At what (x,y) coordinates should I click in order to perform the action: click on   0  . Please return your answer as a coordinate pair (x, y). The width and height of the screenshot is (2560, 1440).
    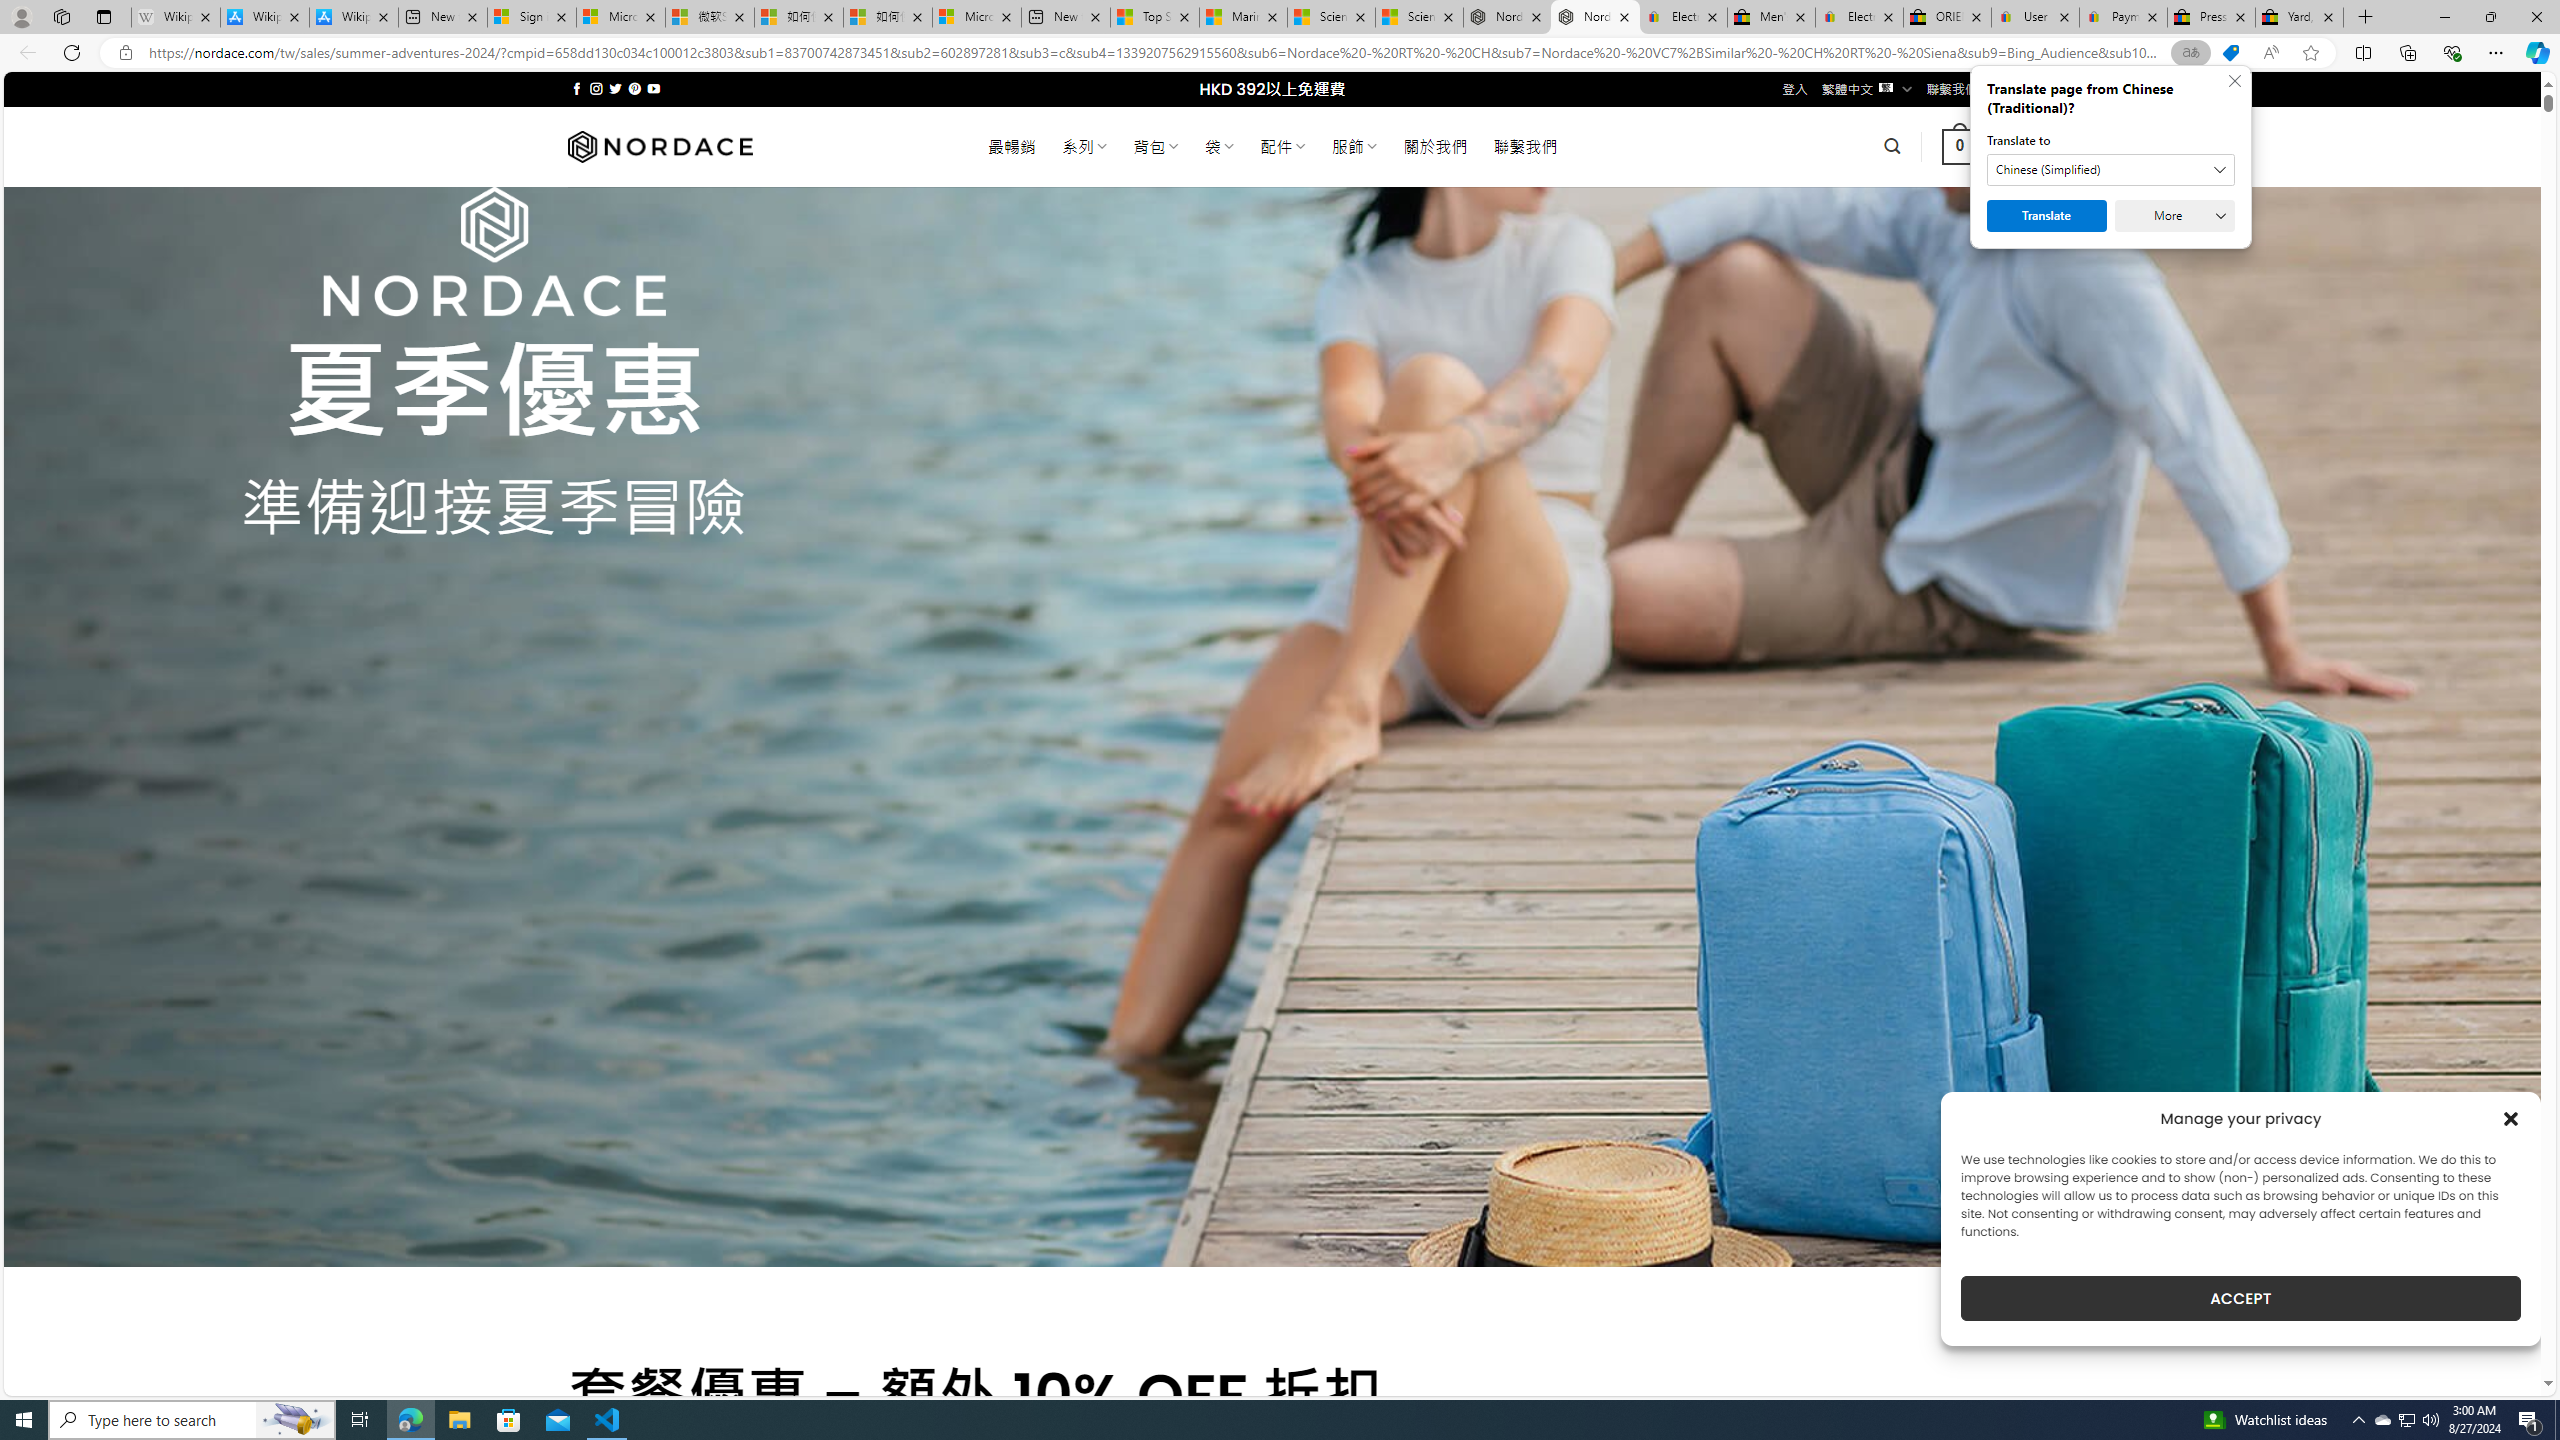
    Looking at the image, I should click on (1960, 146).